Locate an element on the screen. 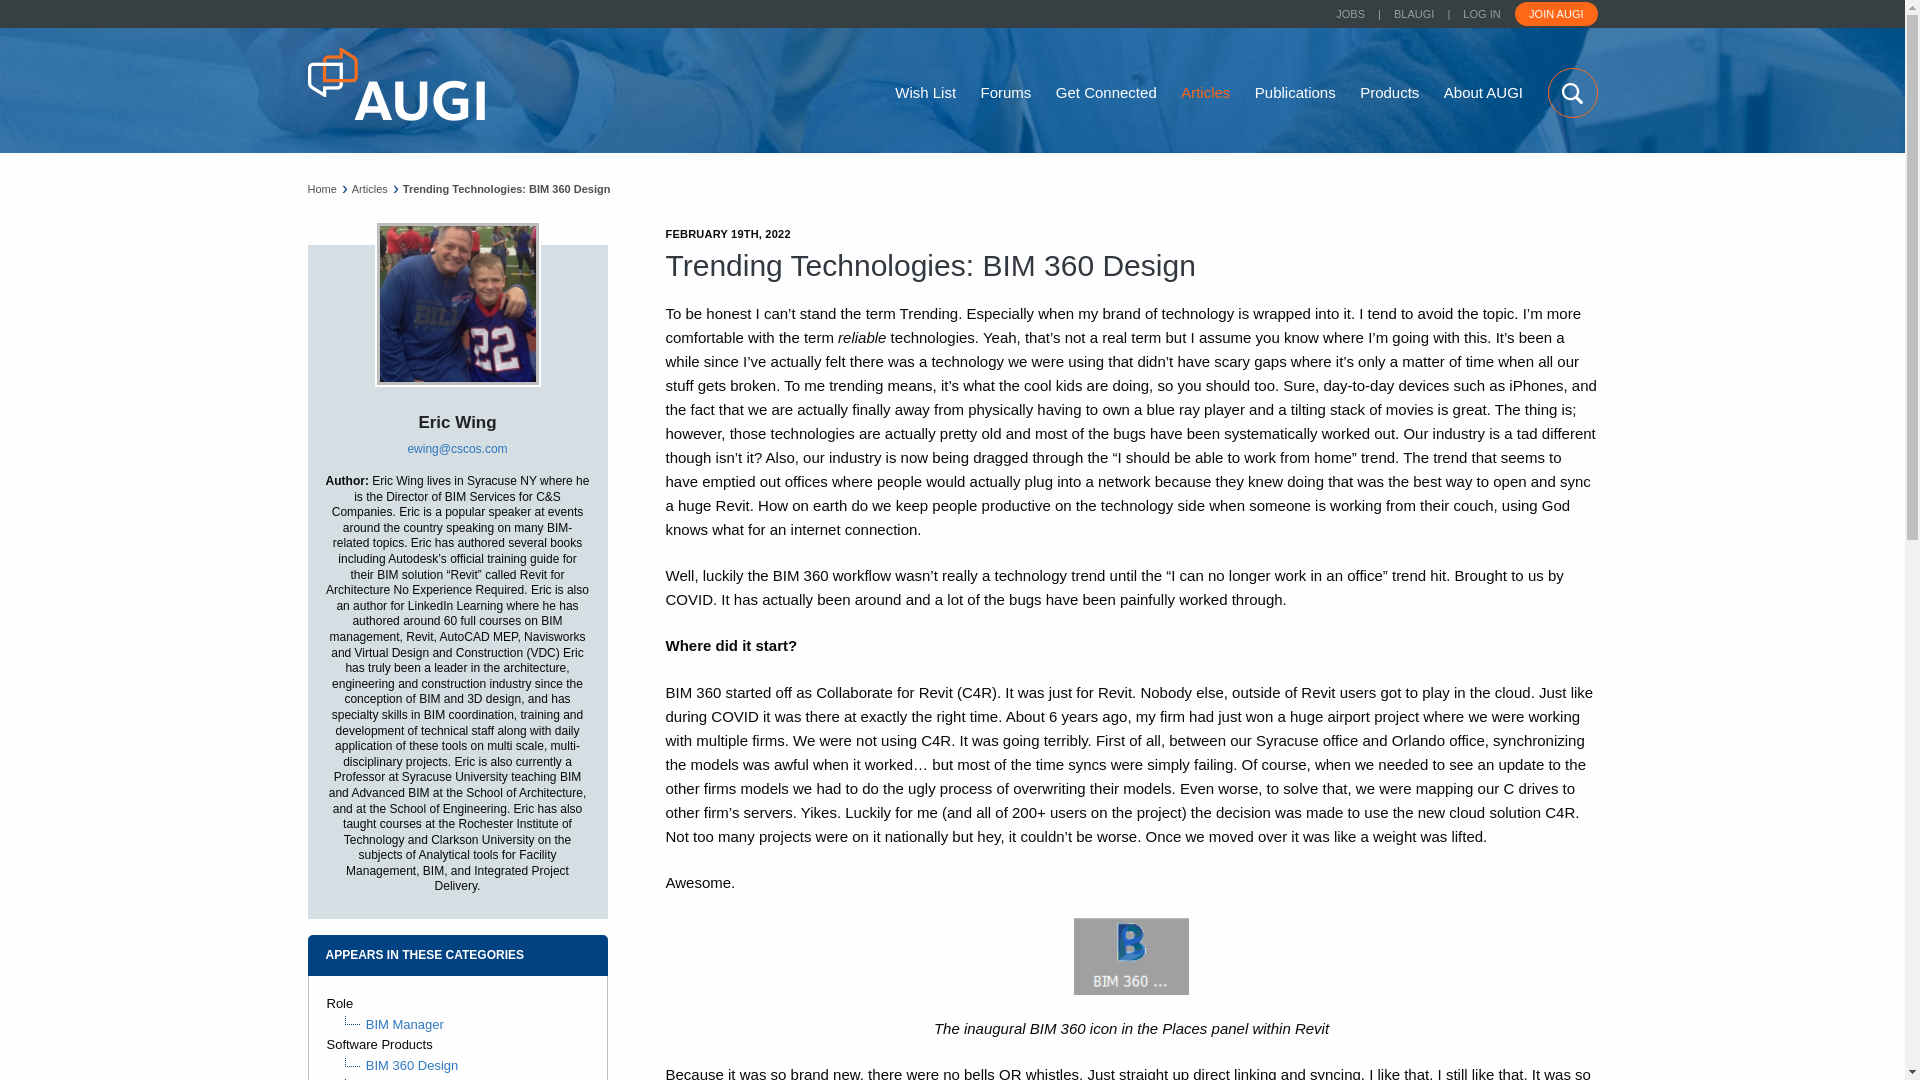  Products is located at coordinates (1388, 92).